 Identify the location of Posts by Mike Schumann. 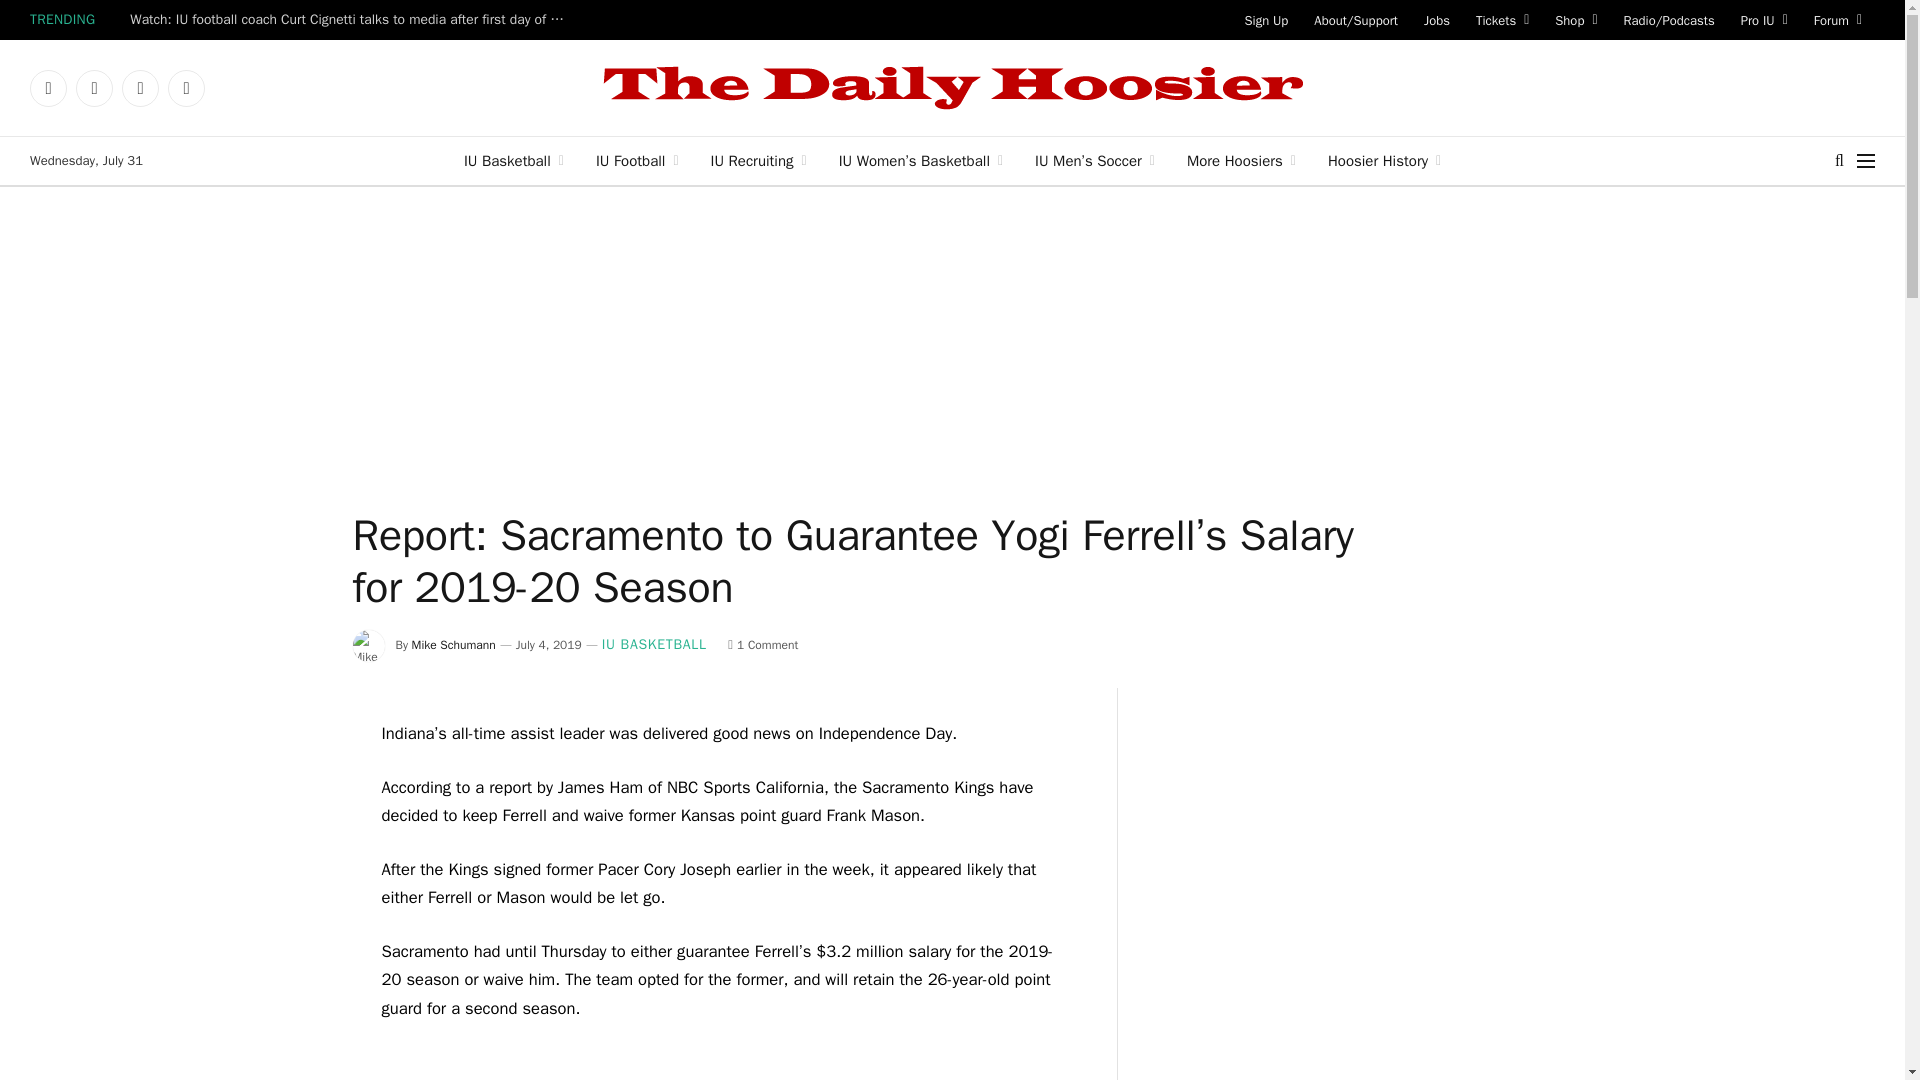
(454, 645).